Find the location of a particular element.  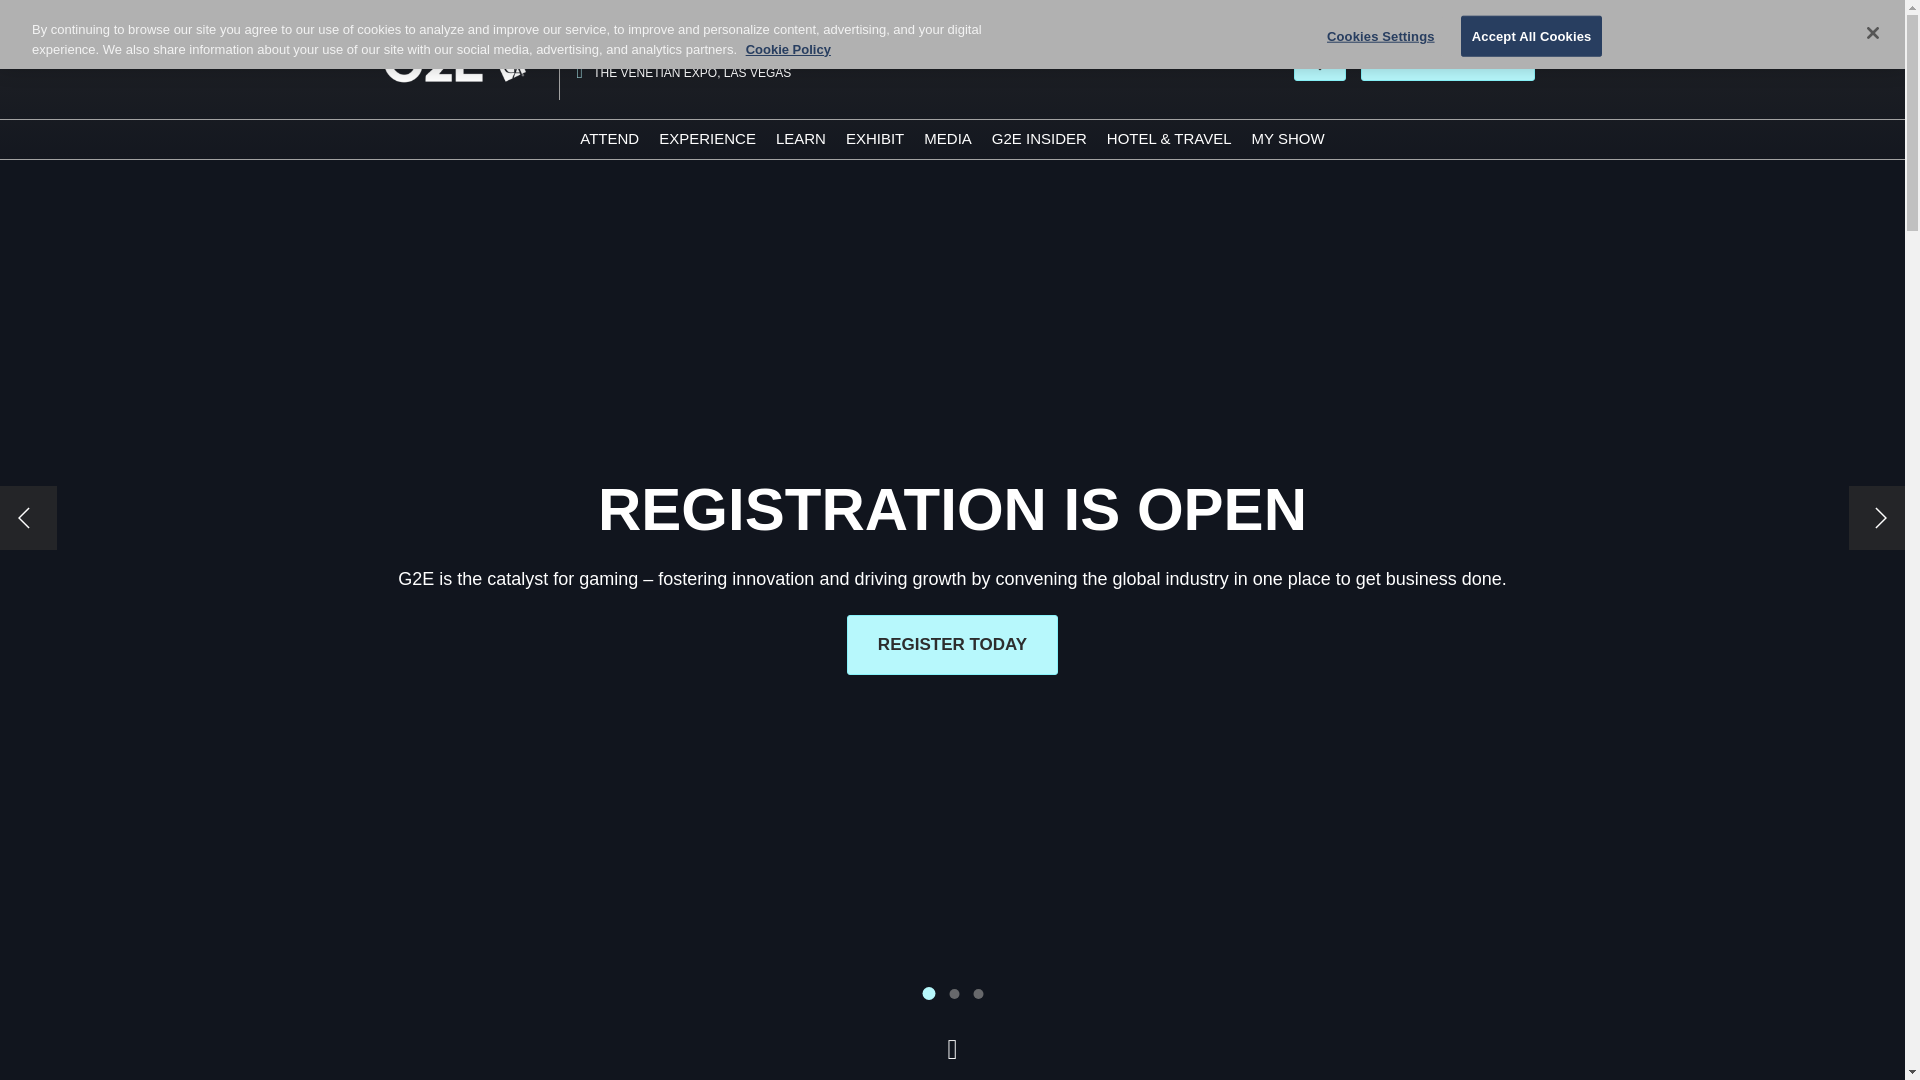

Display your plan is located at coordinates (1320, 60).